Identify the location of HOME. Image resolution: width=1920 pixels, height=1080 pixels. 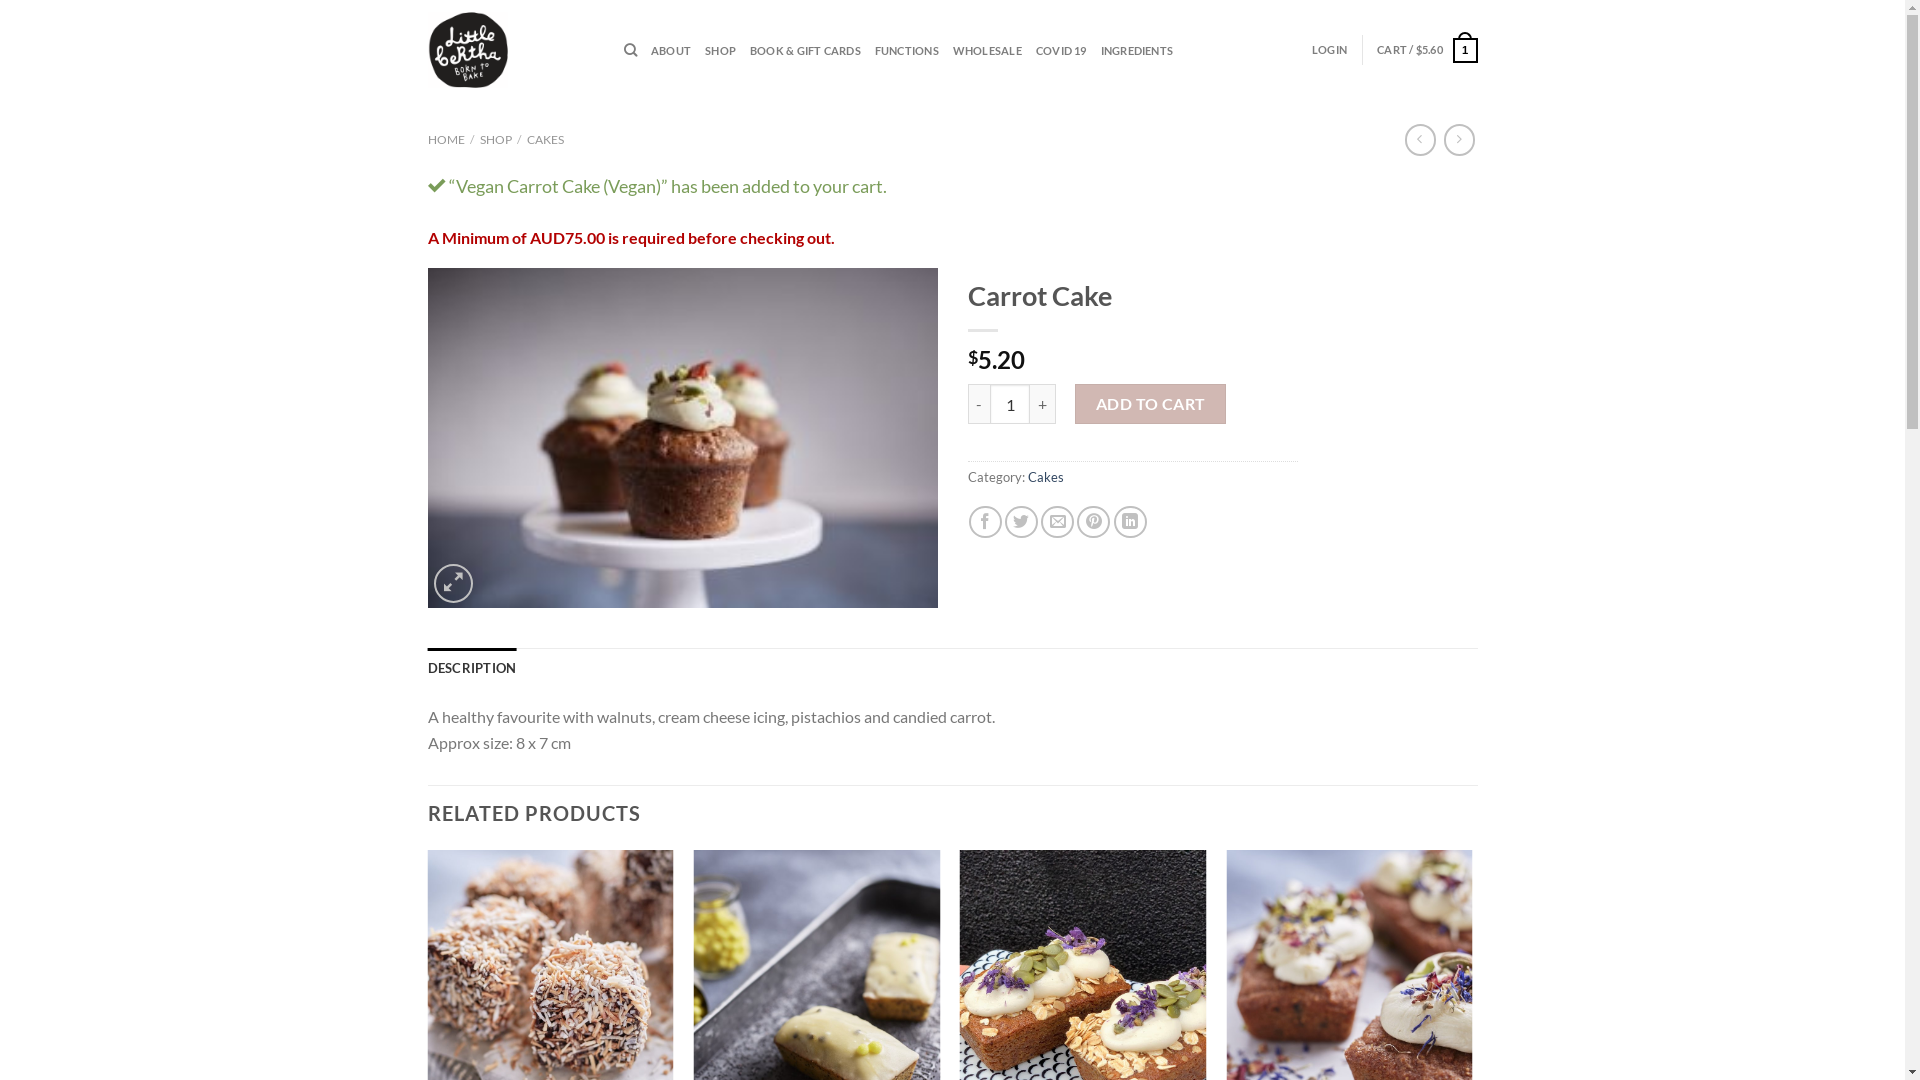
(446, 140).